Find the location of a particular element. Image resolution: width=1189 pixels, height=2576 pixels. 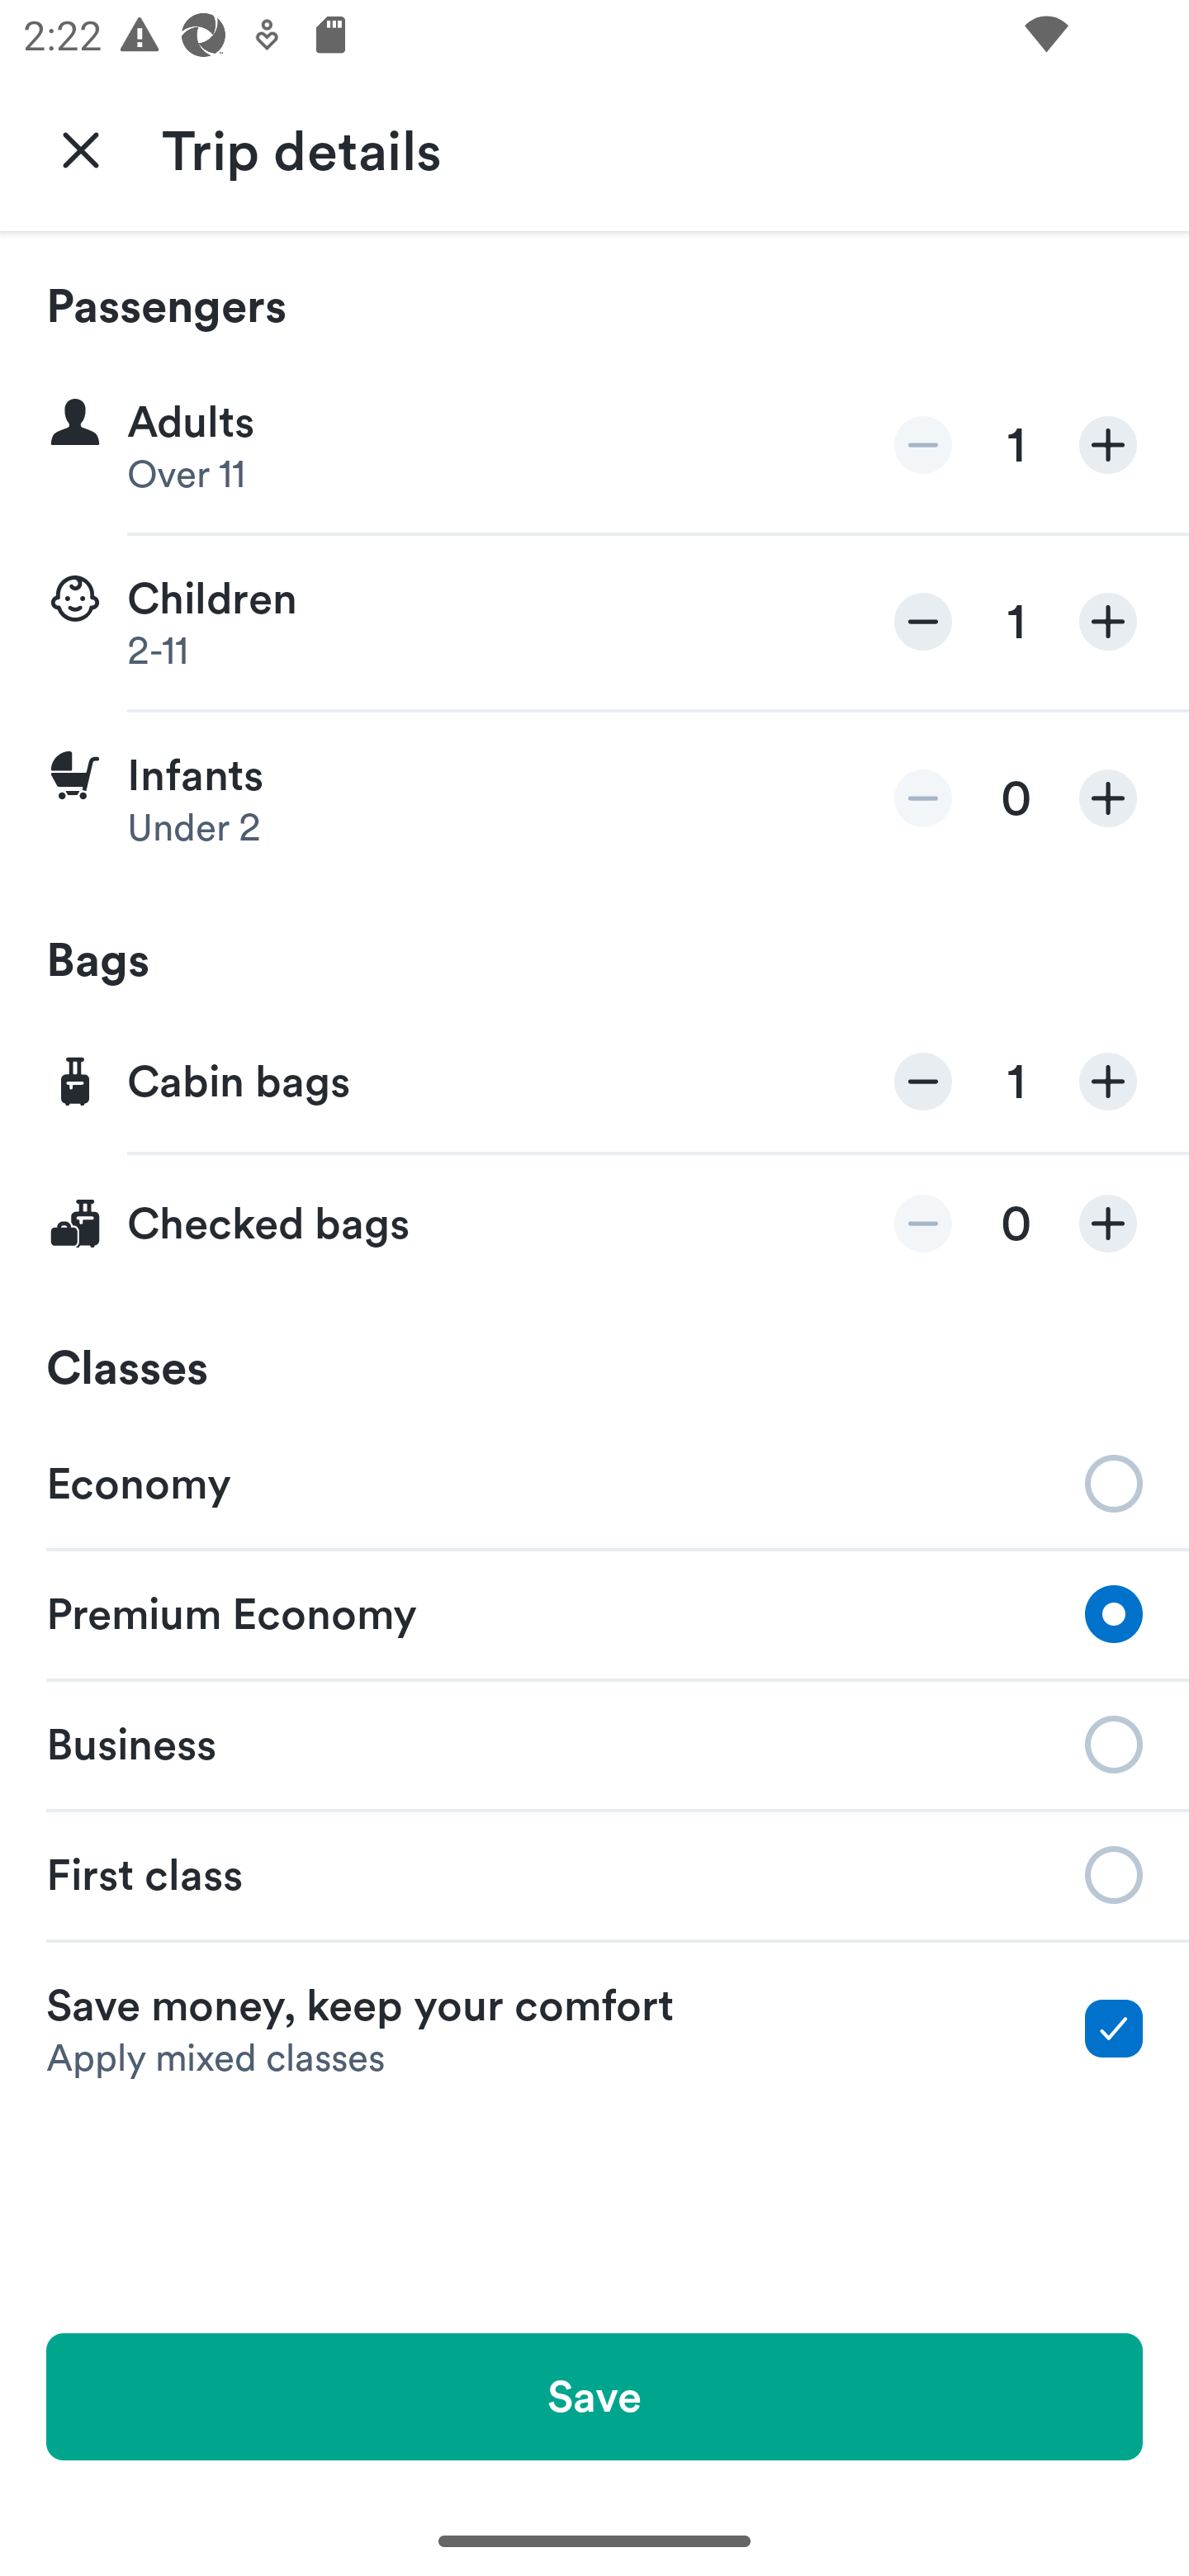

Add is located at coordinates (1108, 798).